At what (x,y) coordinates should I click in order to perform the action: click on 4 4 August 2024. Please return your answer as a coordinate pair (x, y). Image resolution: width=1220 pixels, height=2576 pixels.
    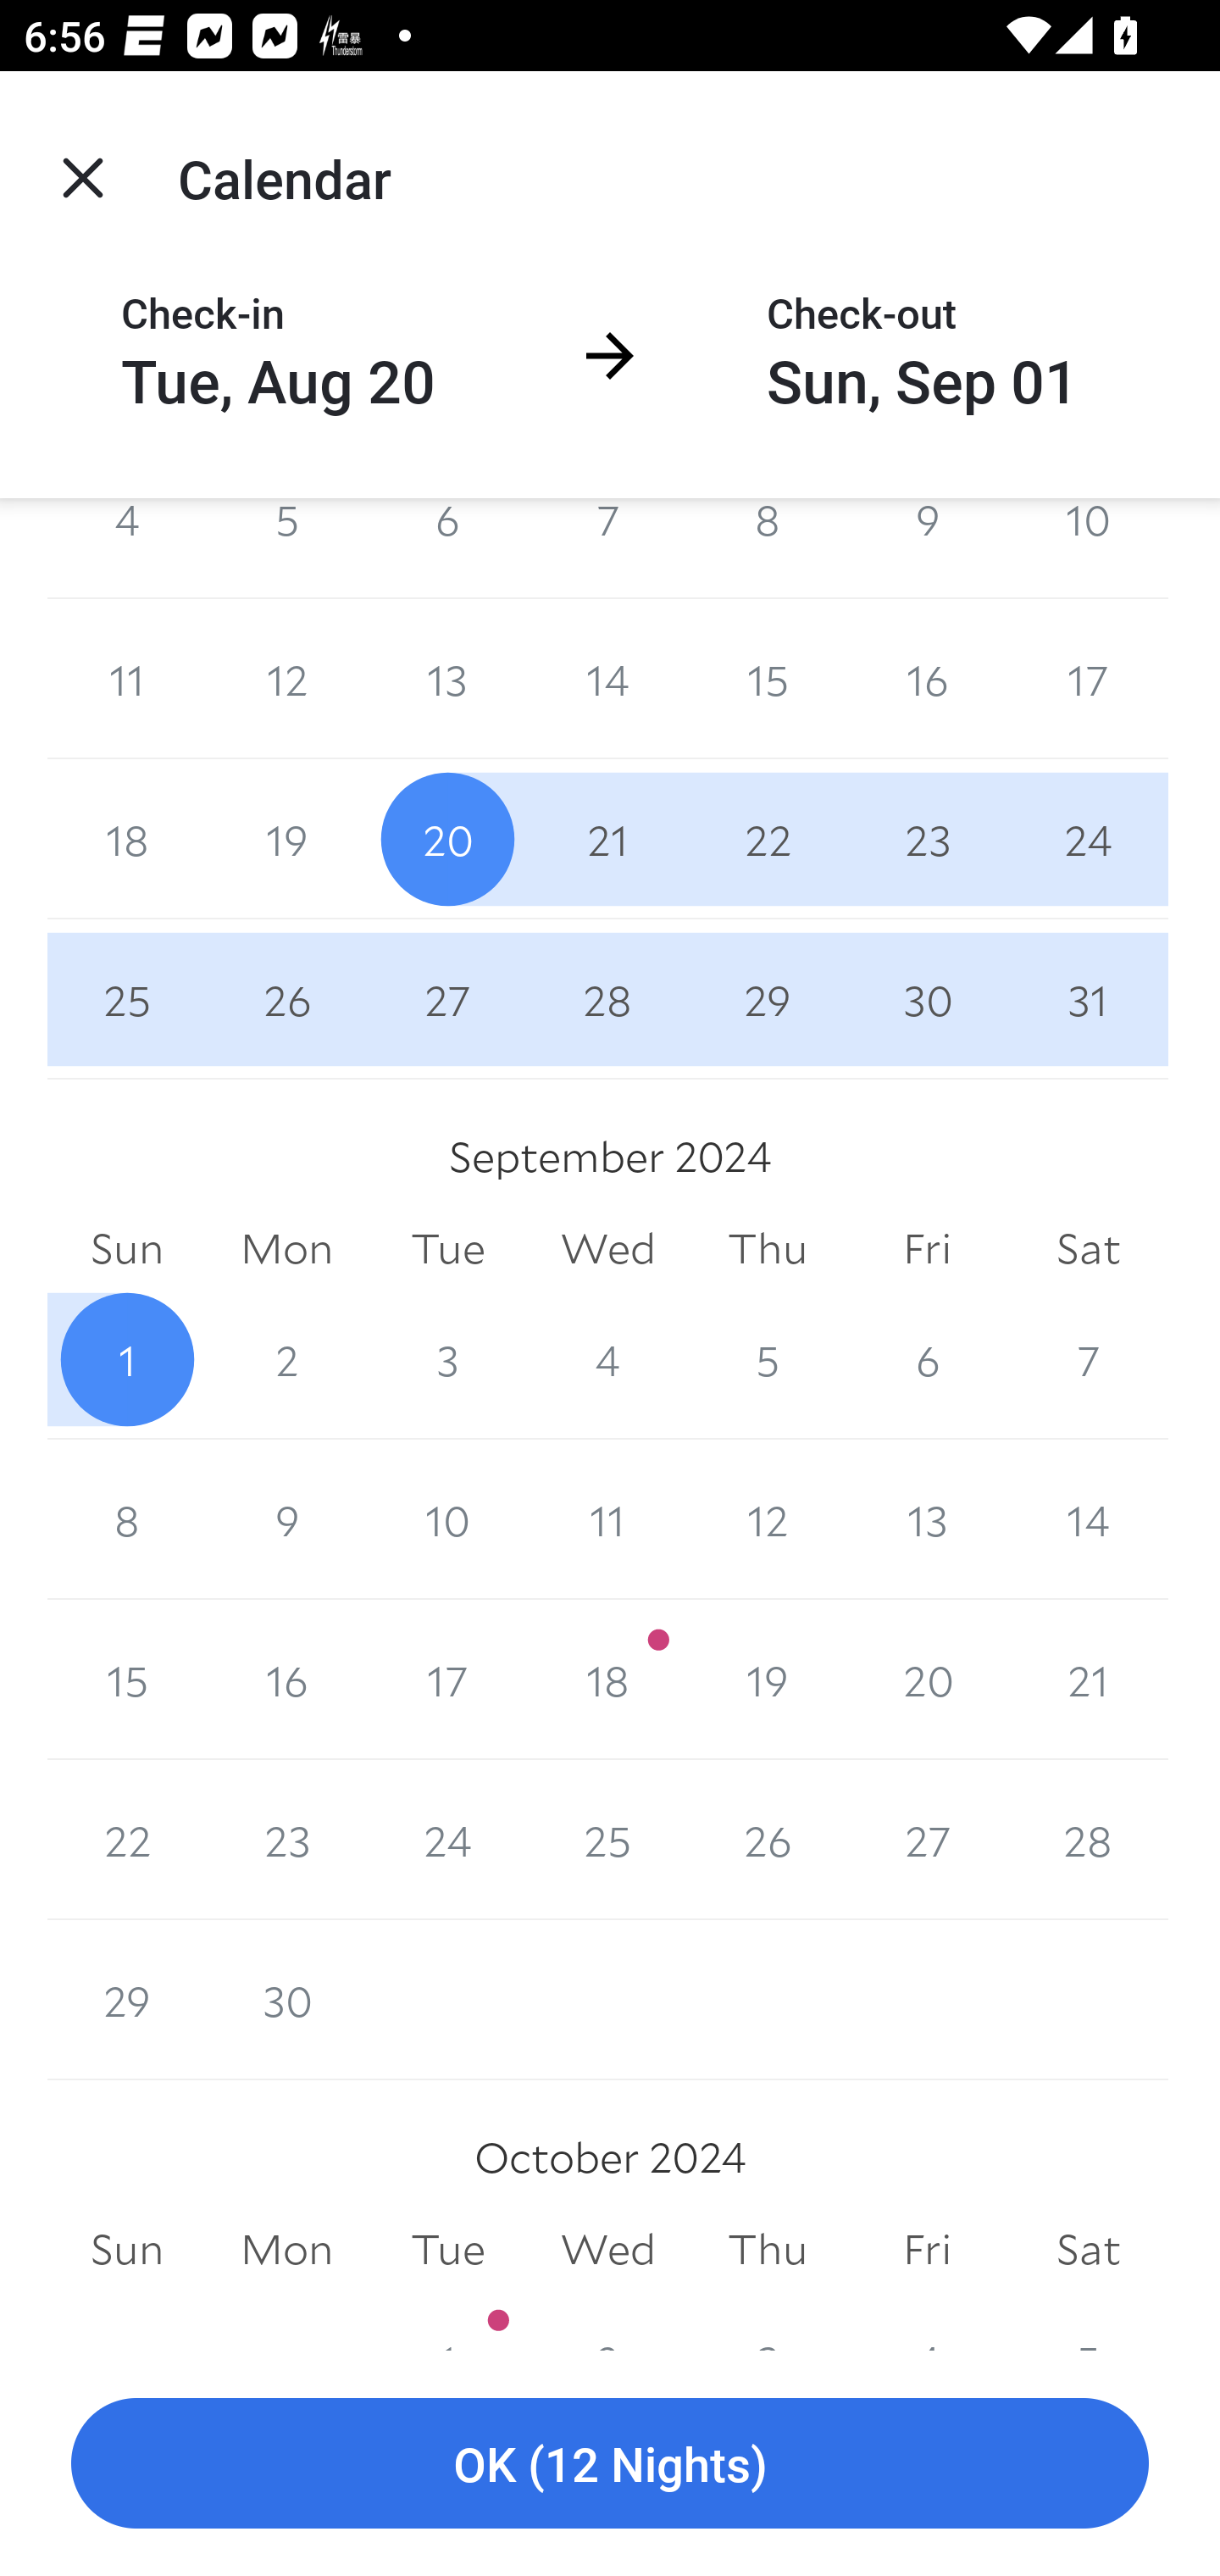
    Looking at the image, I should click on (127, 548).